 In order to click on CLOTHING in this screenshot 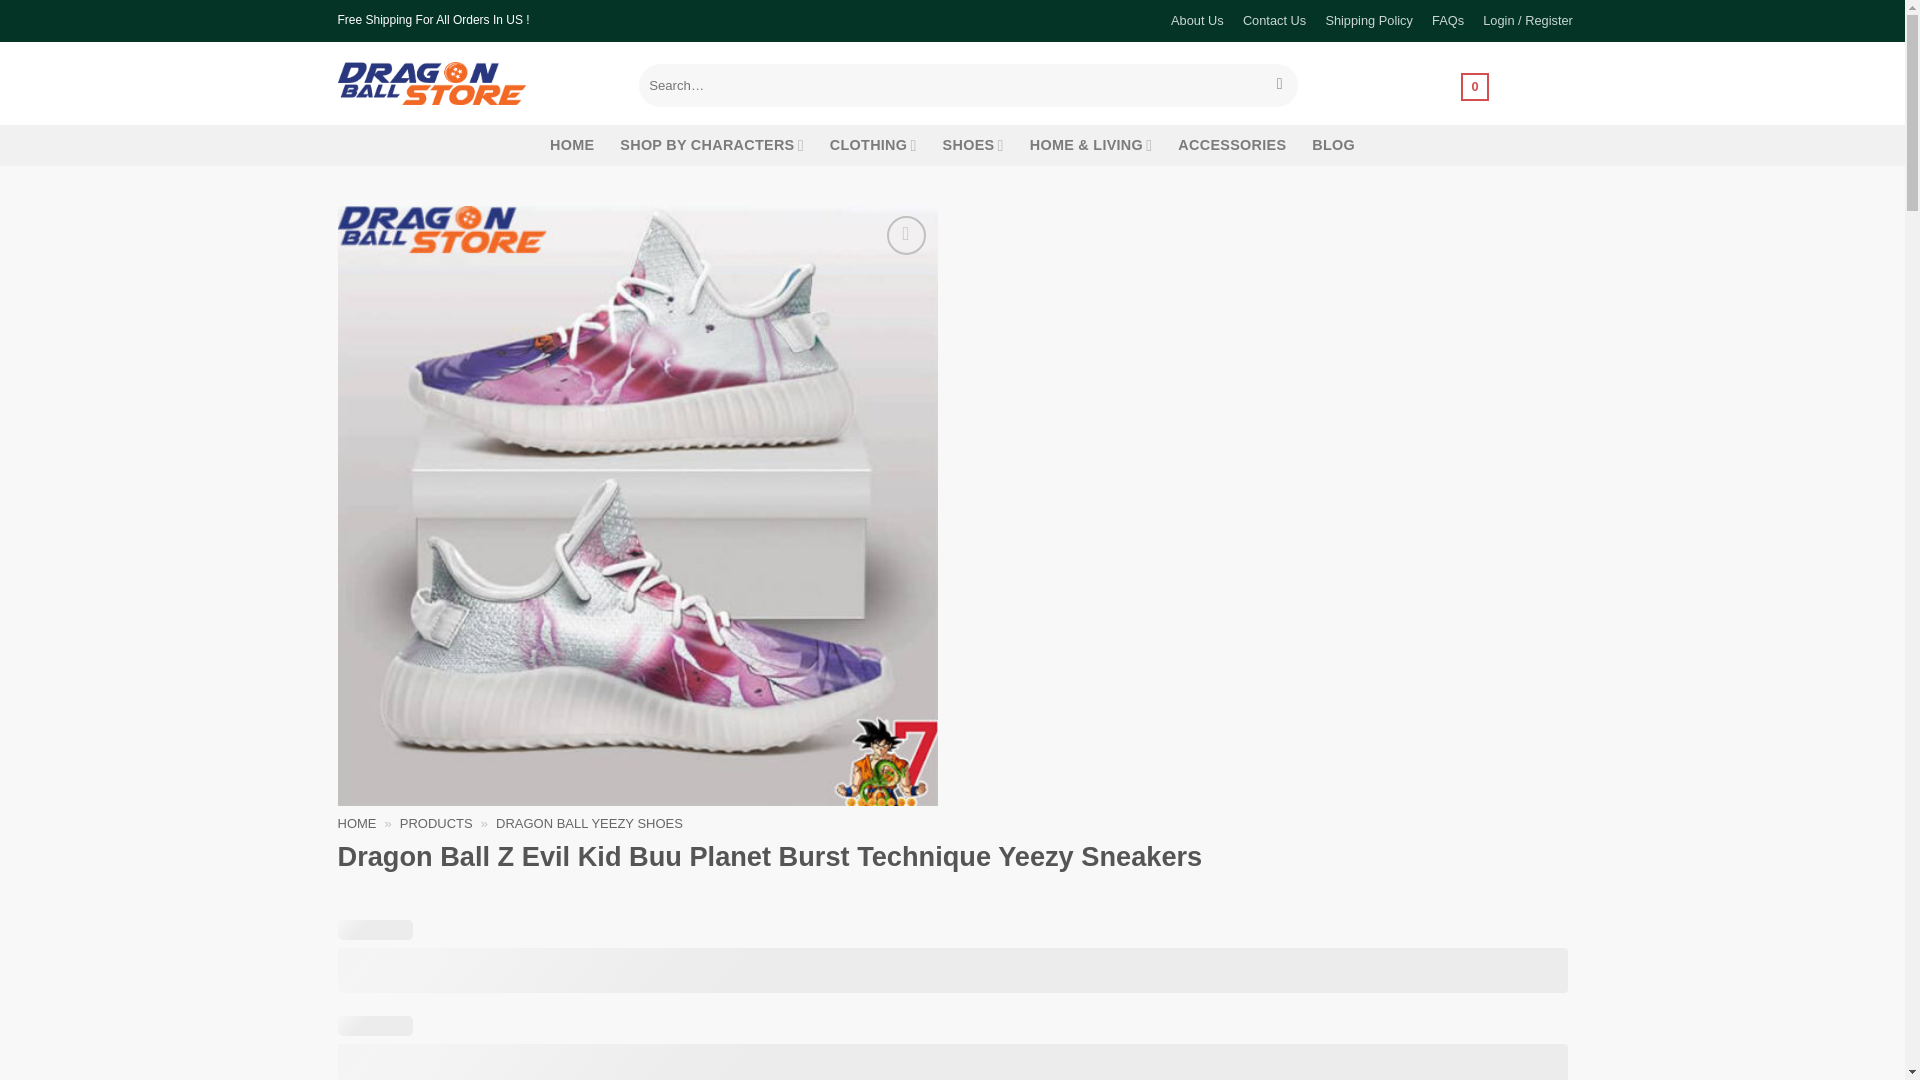, I will do `click(873, 146)`.